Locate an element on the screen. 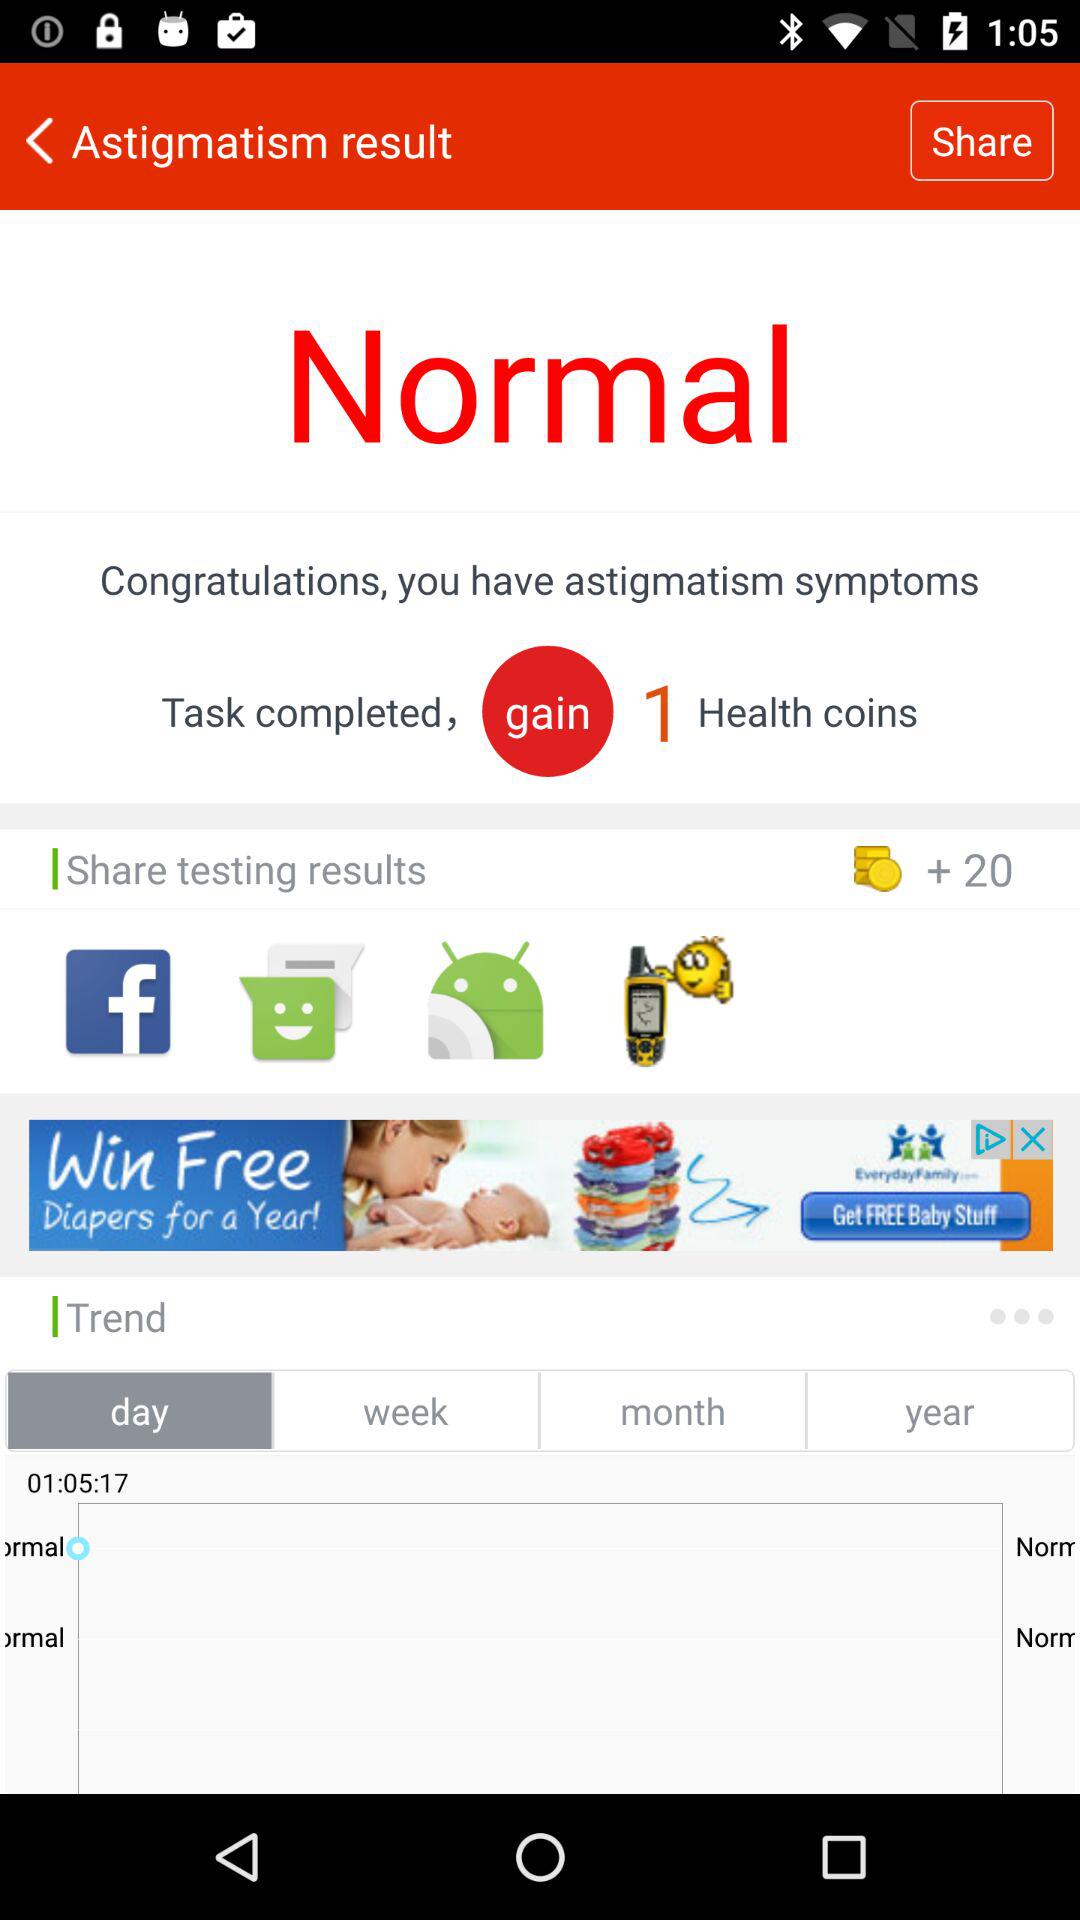 This screenshot has height=1920, width=1080. tap icon below congratulations you have item is located at coordinates (548, 710).